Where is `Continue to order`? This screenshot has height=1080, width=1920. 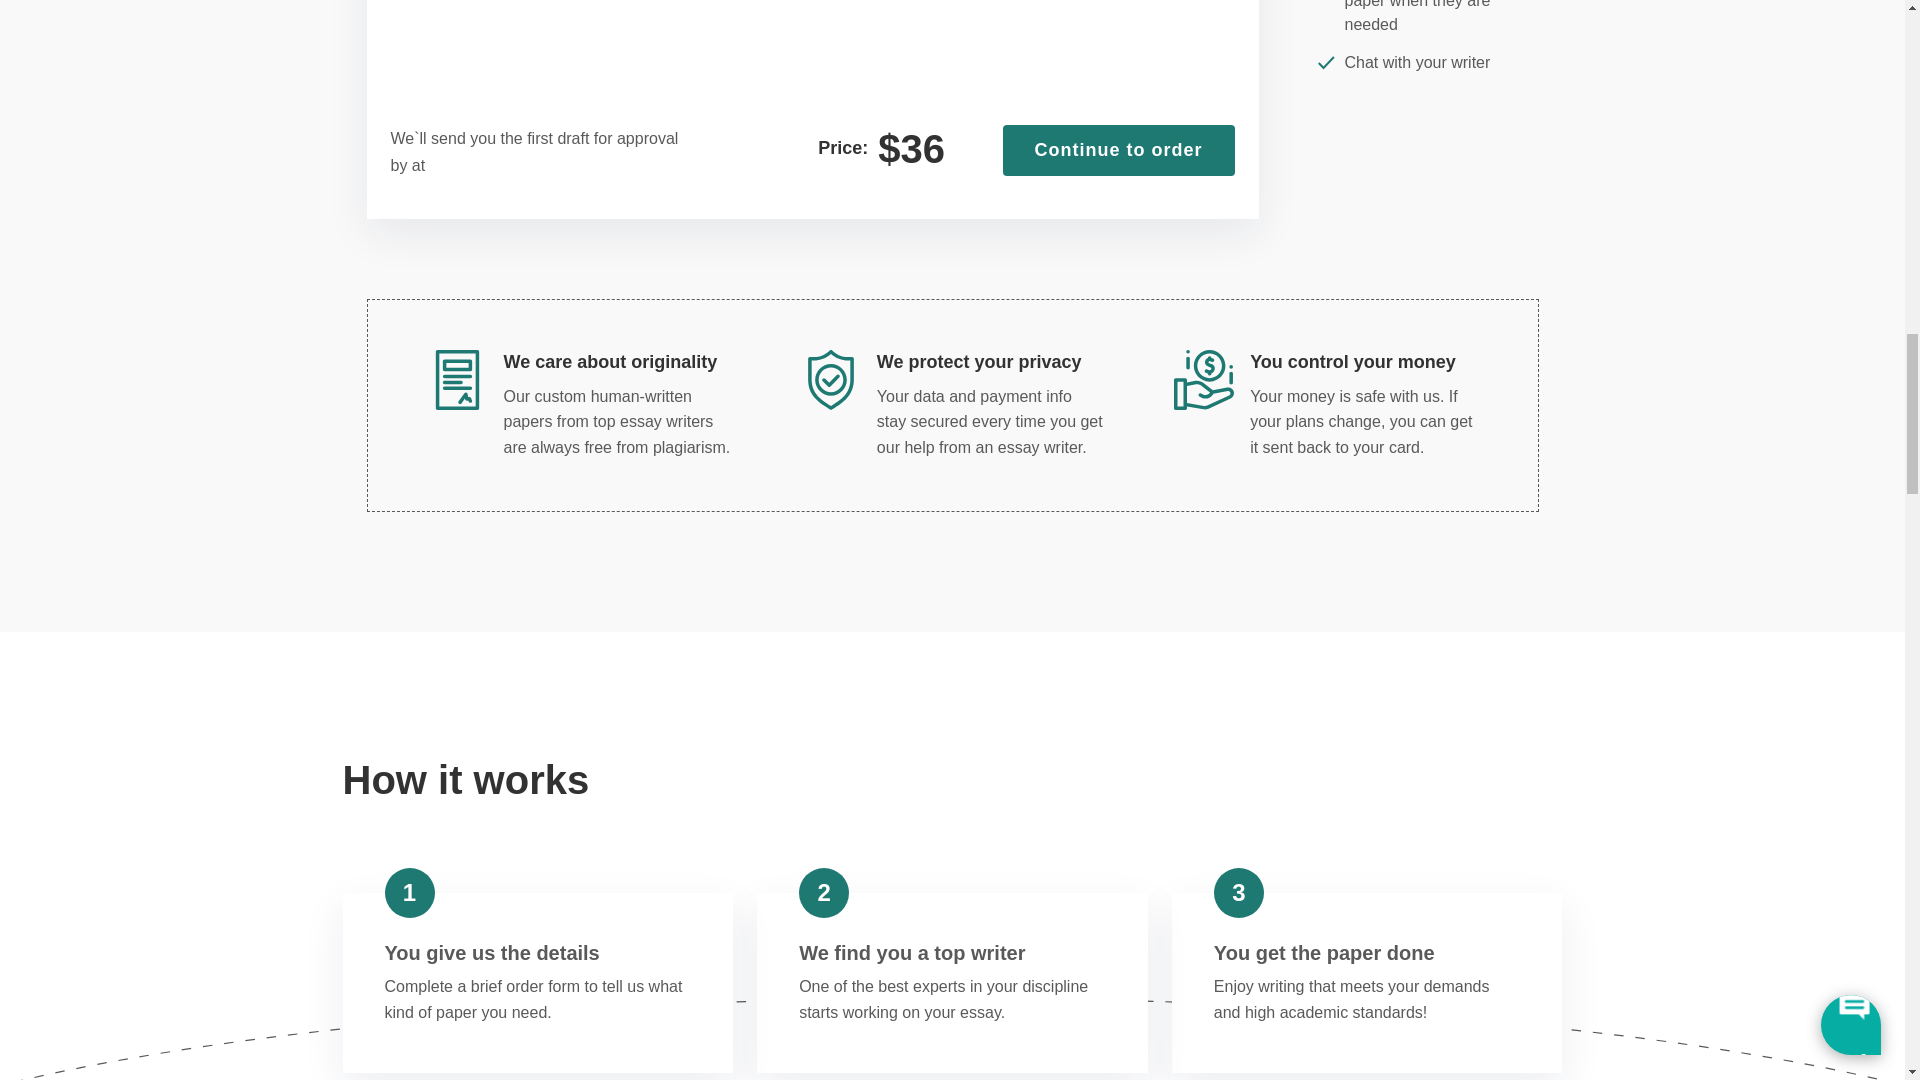 Continue to order is located at coordinates (1118, 151).